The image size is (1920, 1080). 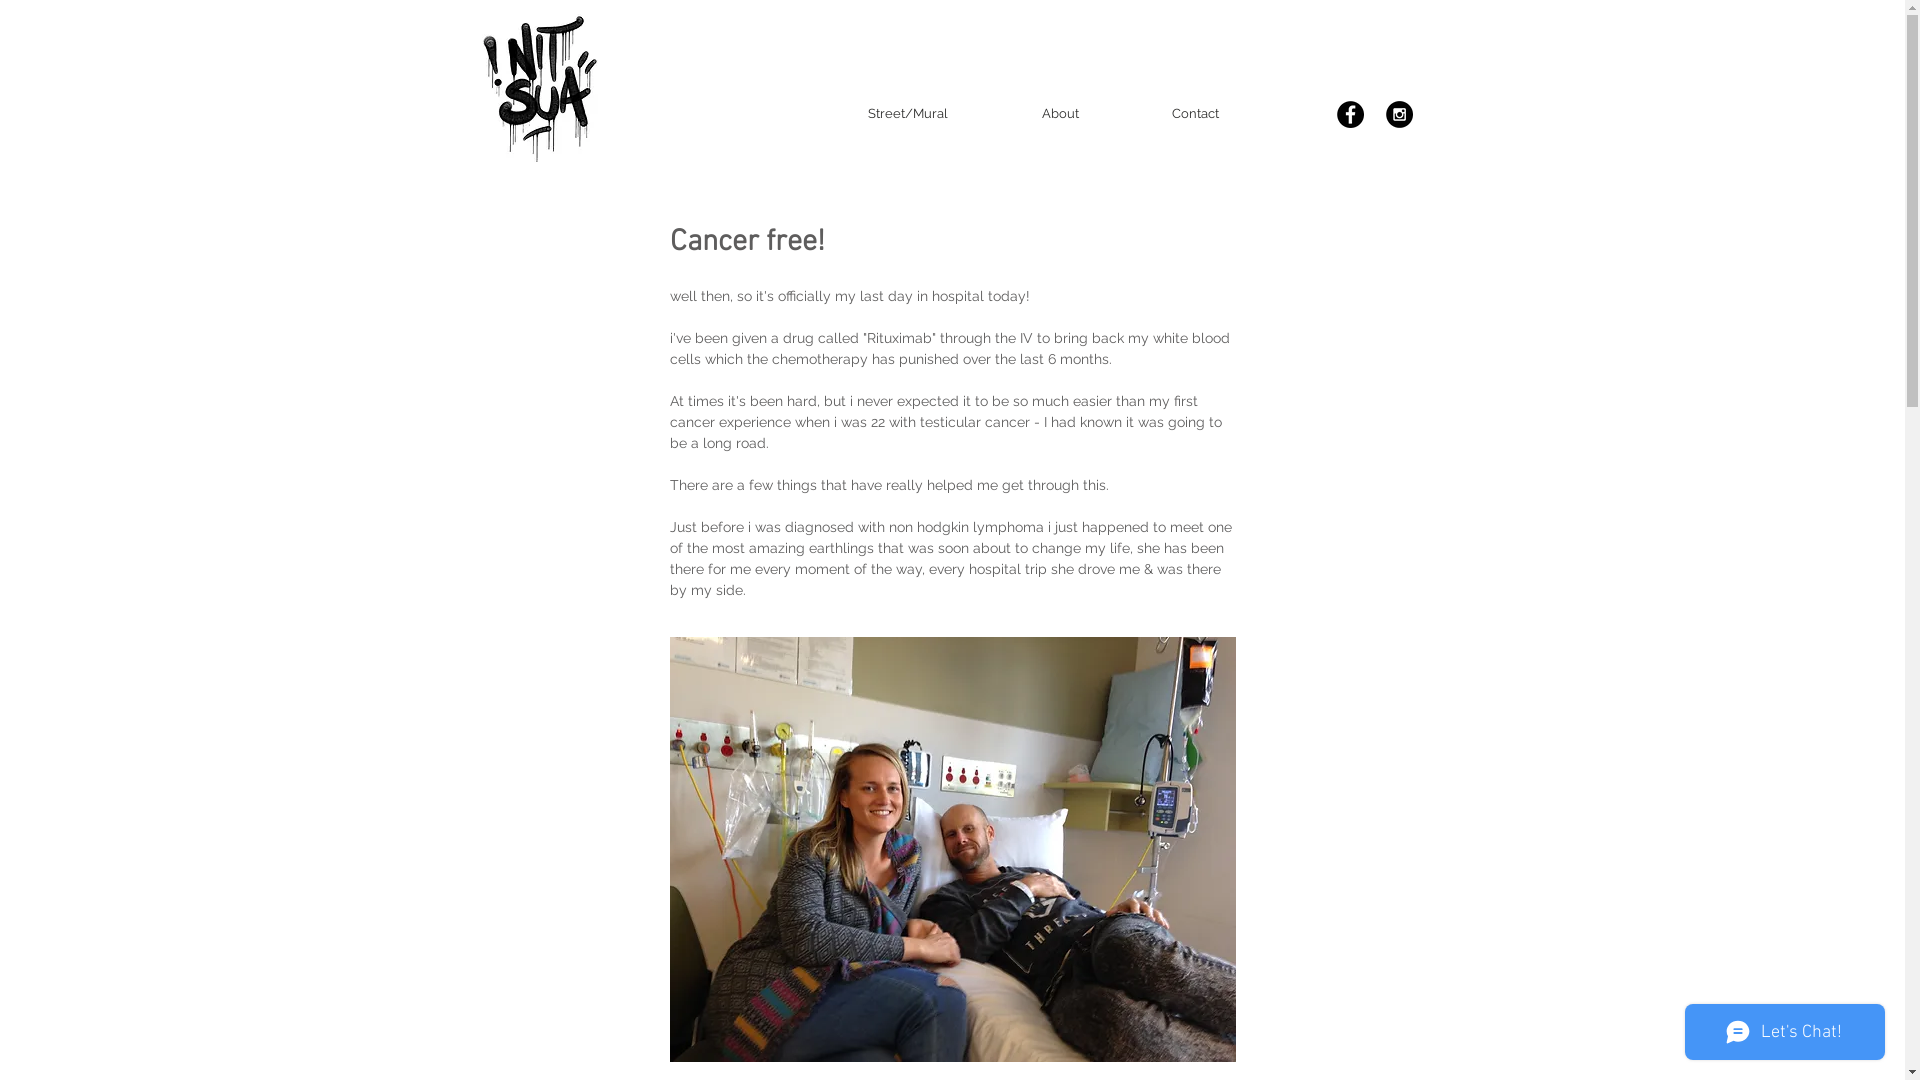 What do you see at coordinates (907, 114) in the screenshot?
I see `Street/Mural` at bounding box center [907, 114].